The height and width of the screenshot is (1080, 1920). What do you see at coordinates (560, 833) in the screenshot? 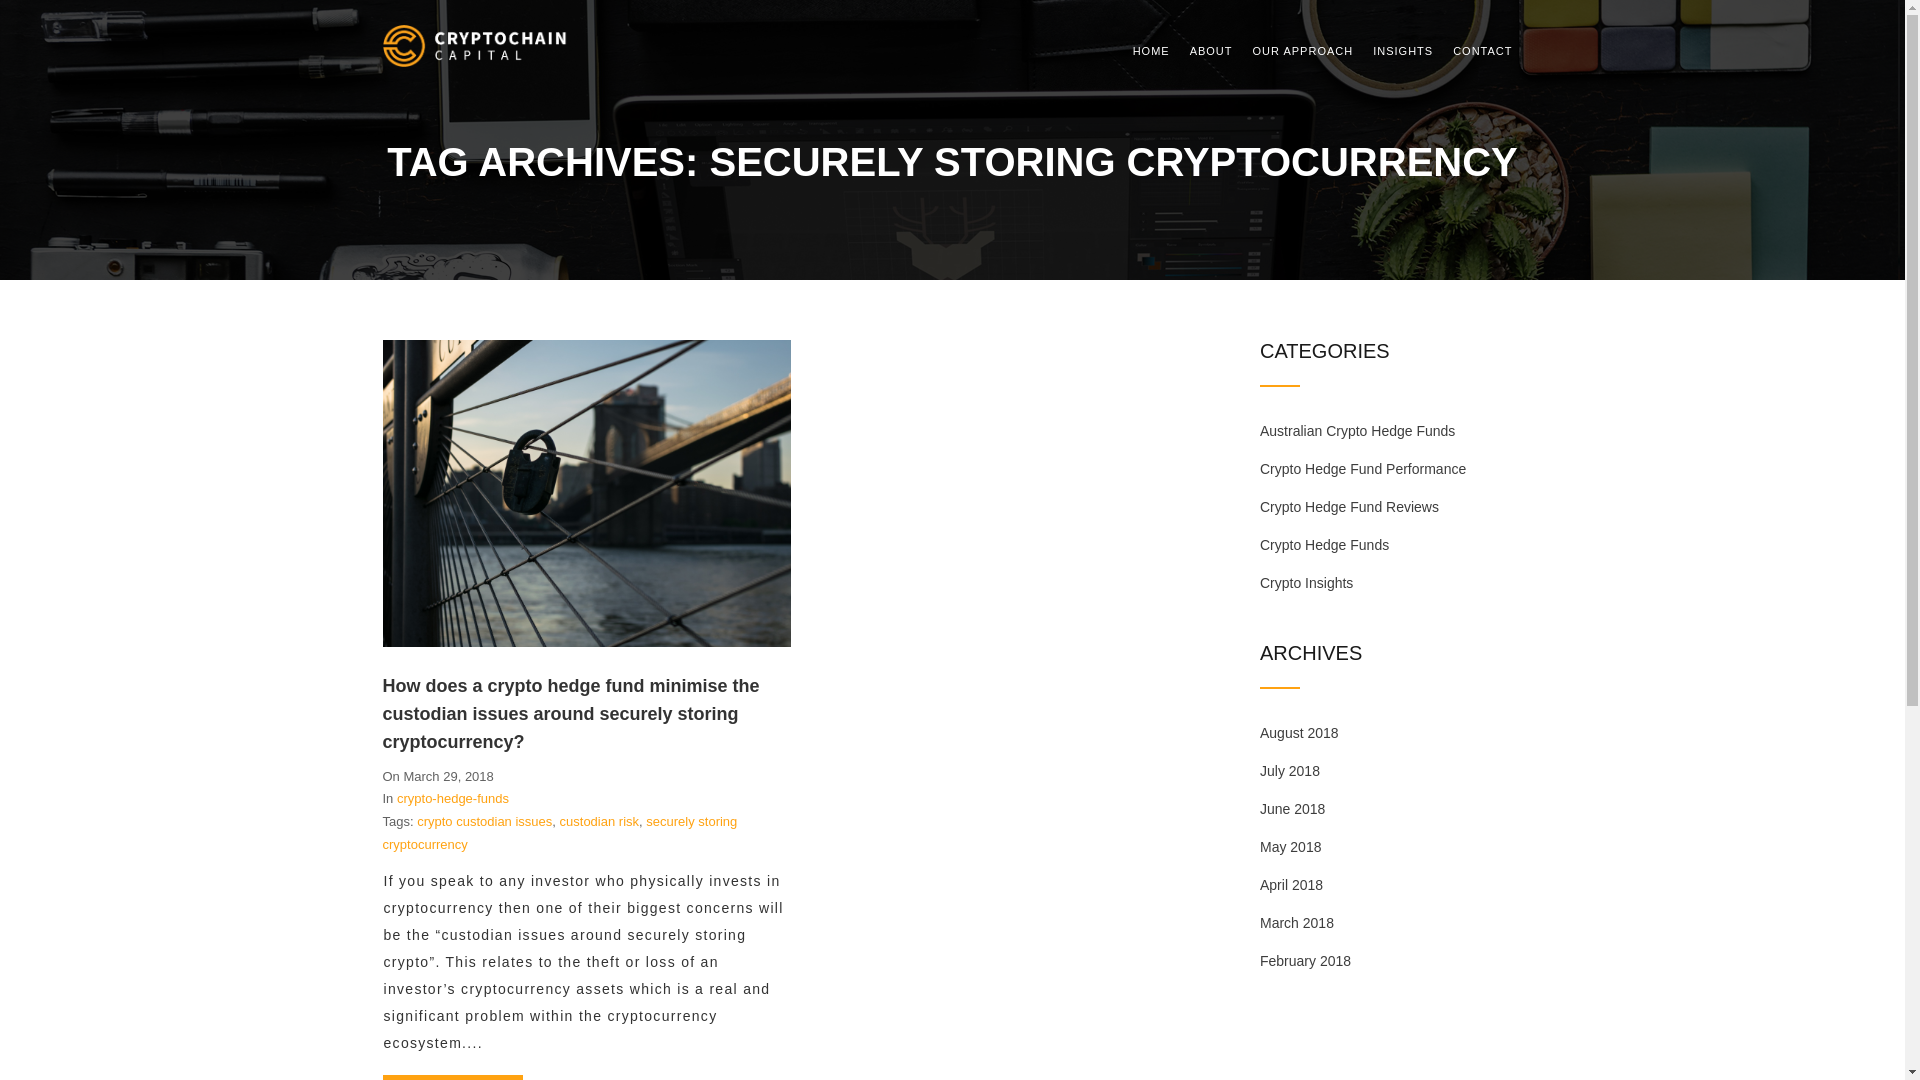
I see `securely storing cryptocurrency` at bounding box center [560, 833].